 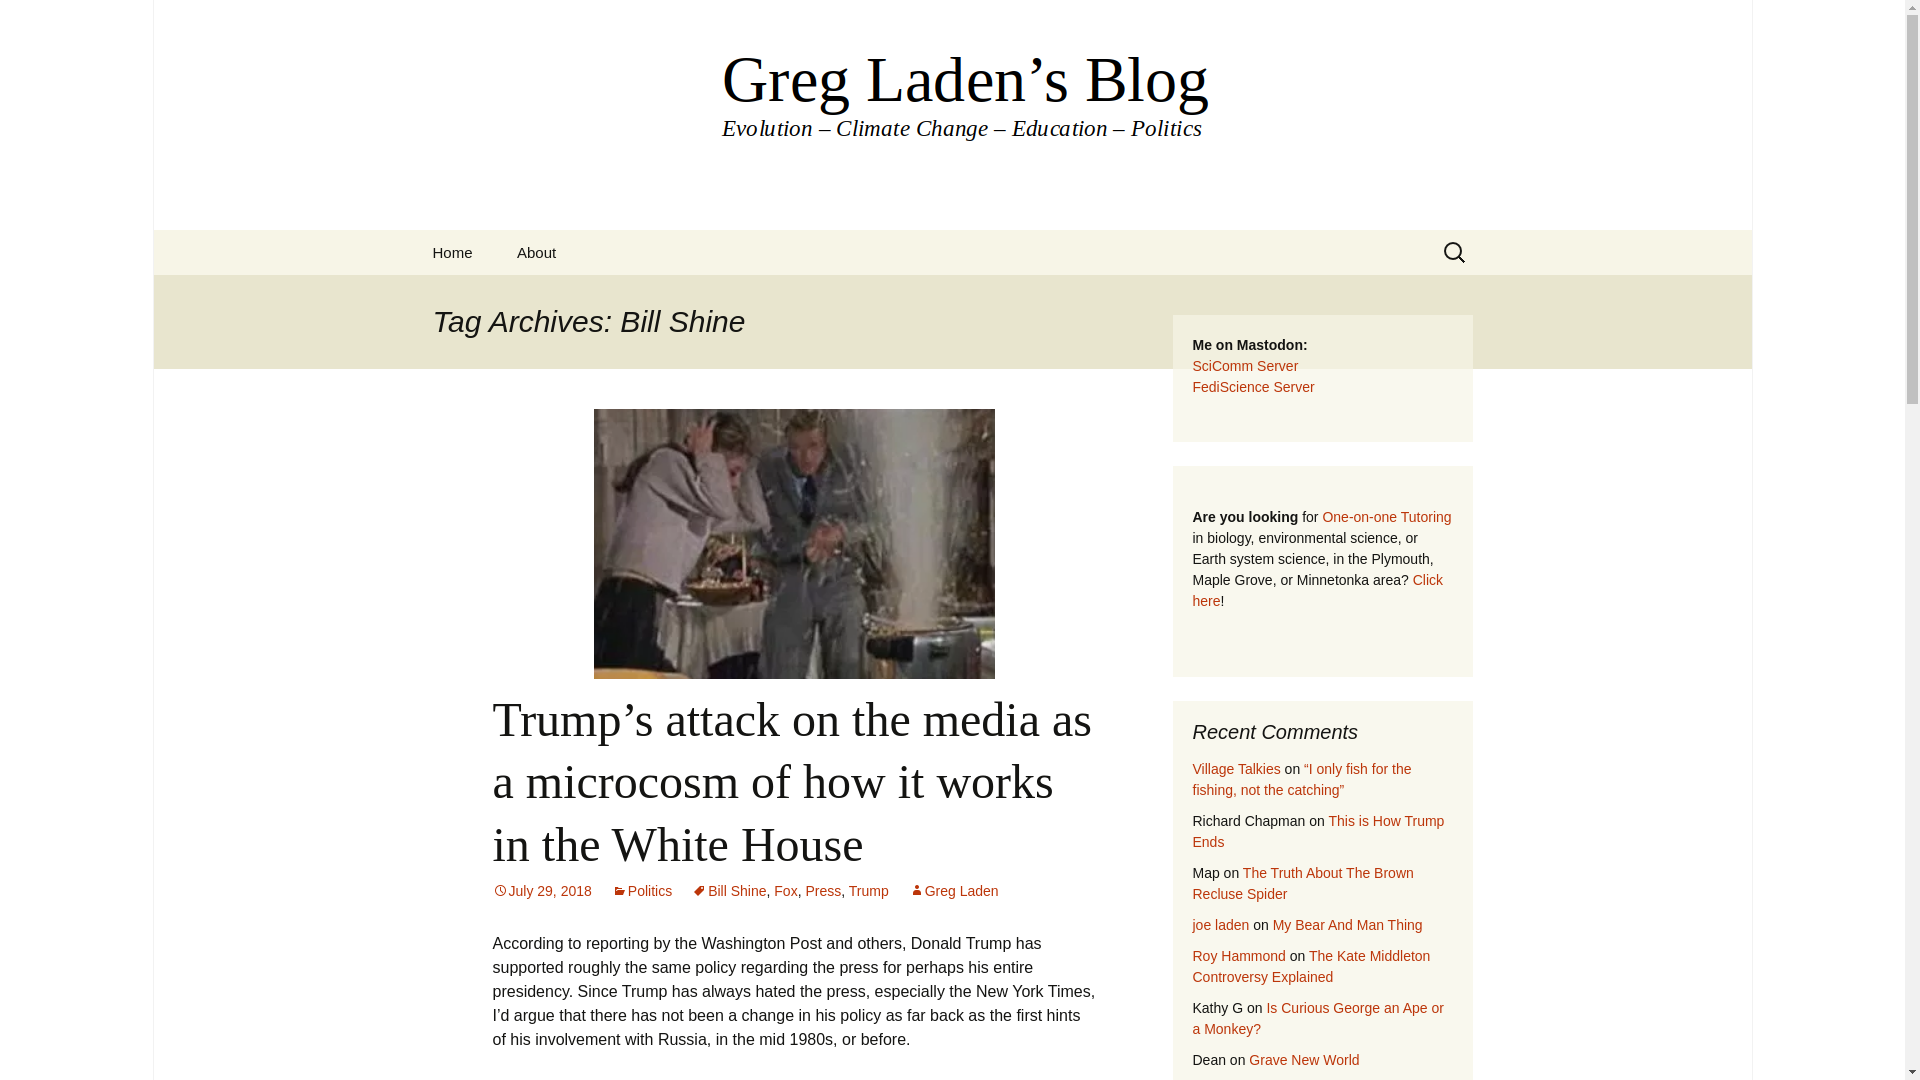 I want to click on View all posts by Greg Laden, so click(x=953, y=890).